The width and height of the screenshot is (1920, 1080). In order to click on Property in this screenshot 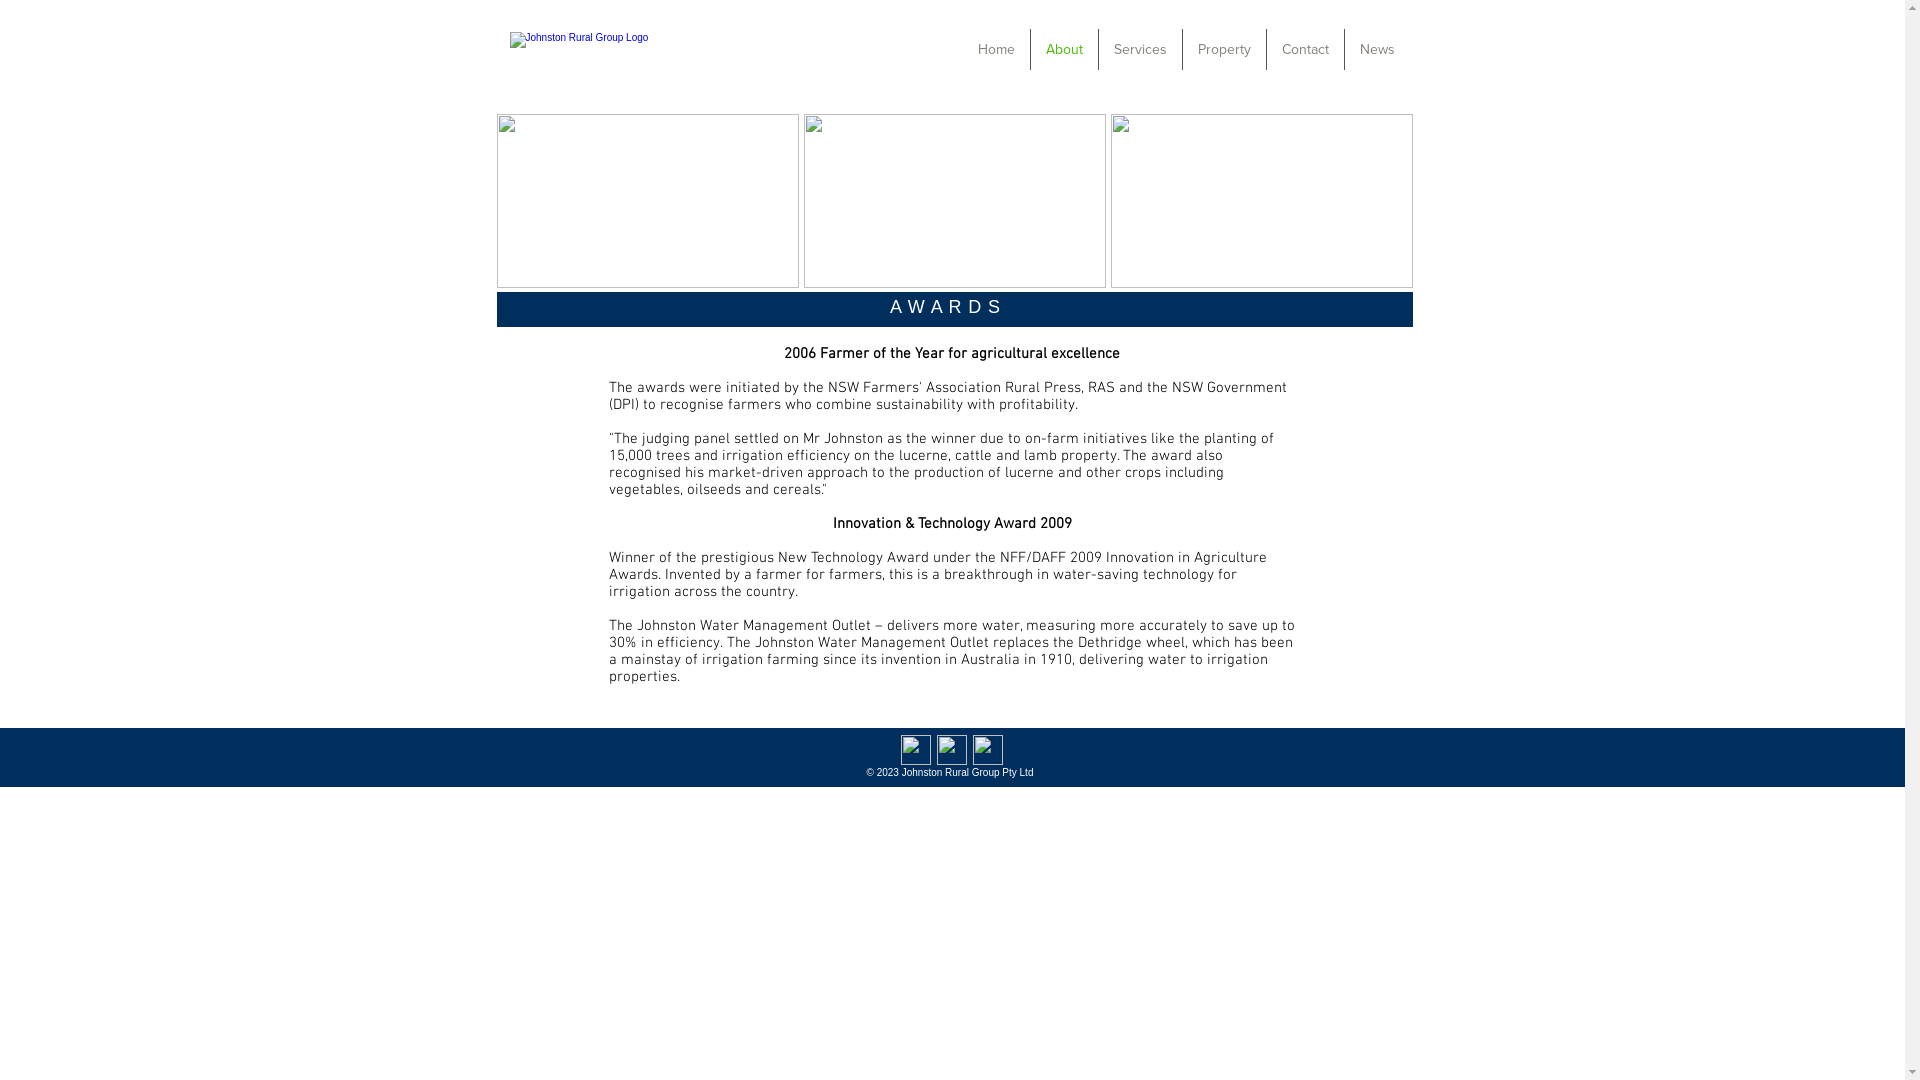, I will do `click(1224, 50)`.